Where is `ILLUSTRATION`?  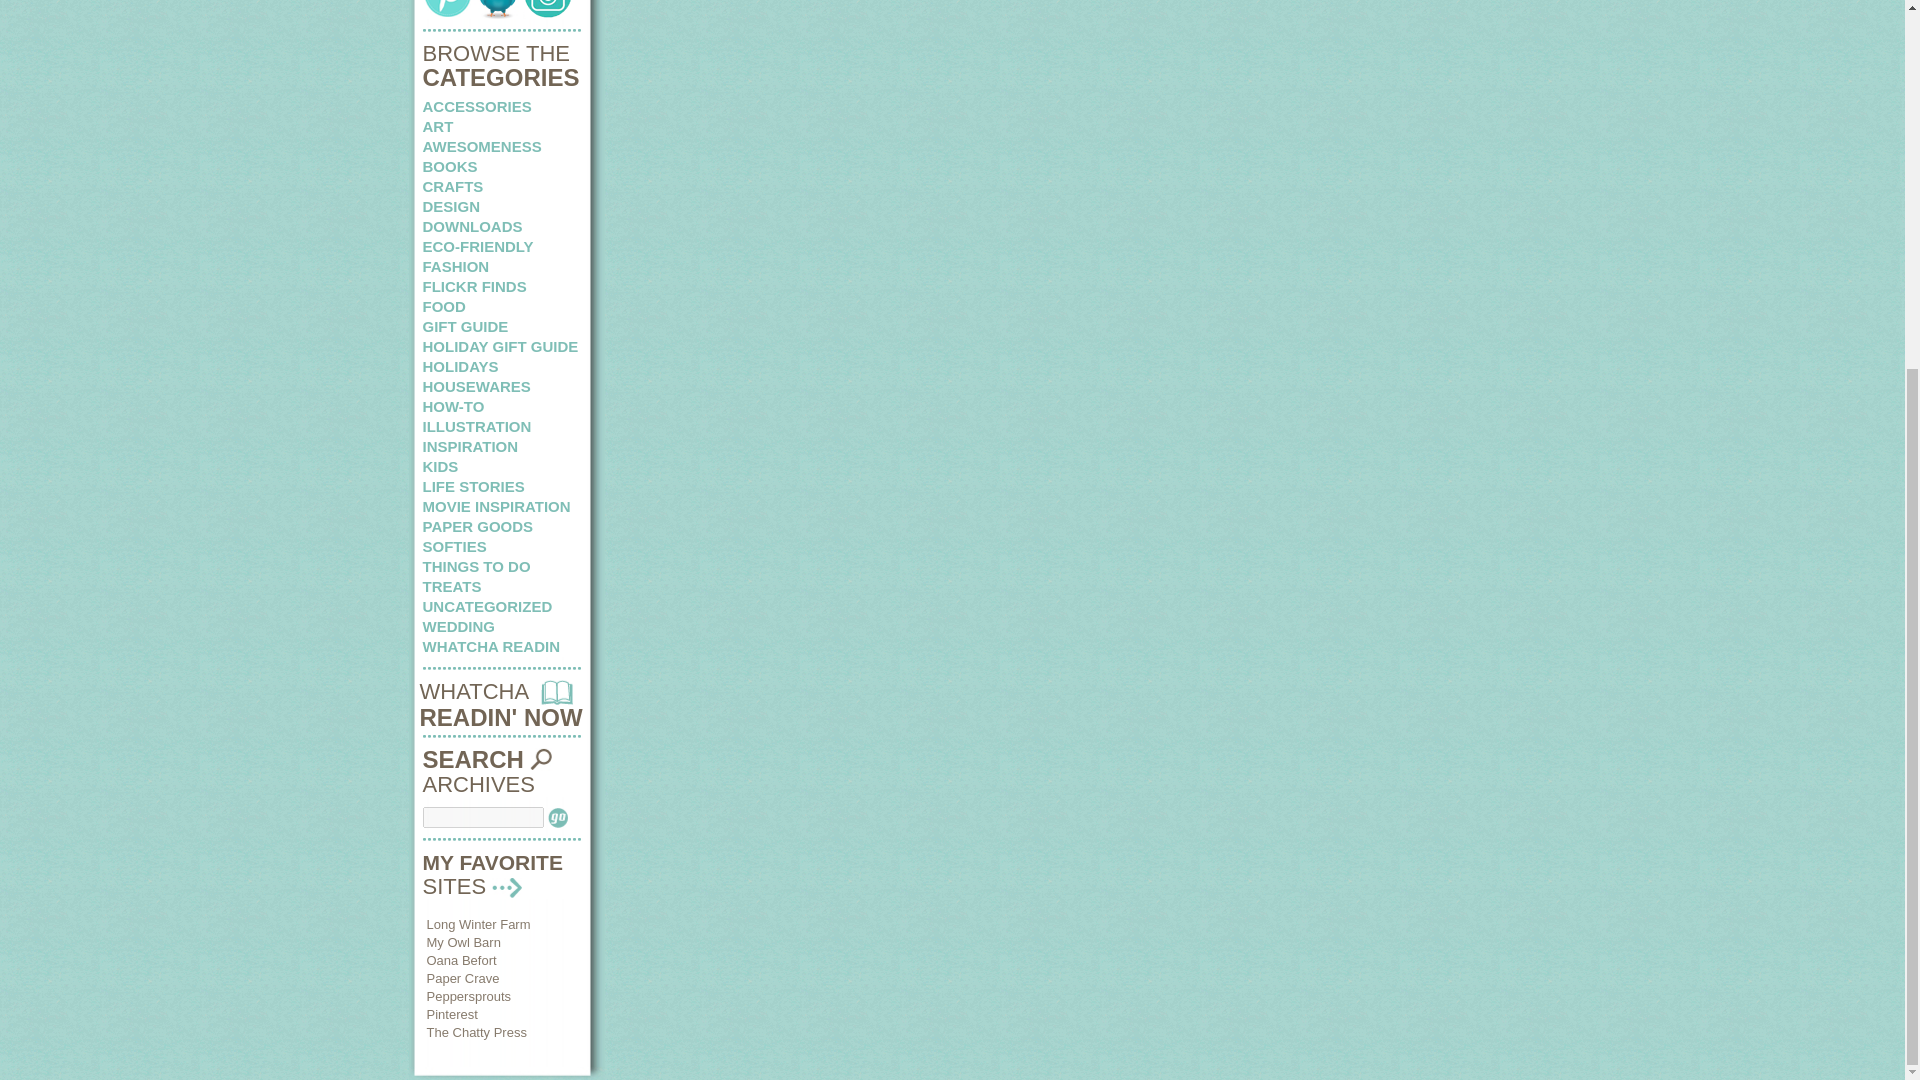
ILLUSTRATION is located at coordinates (476, 426).